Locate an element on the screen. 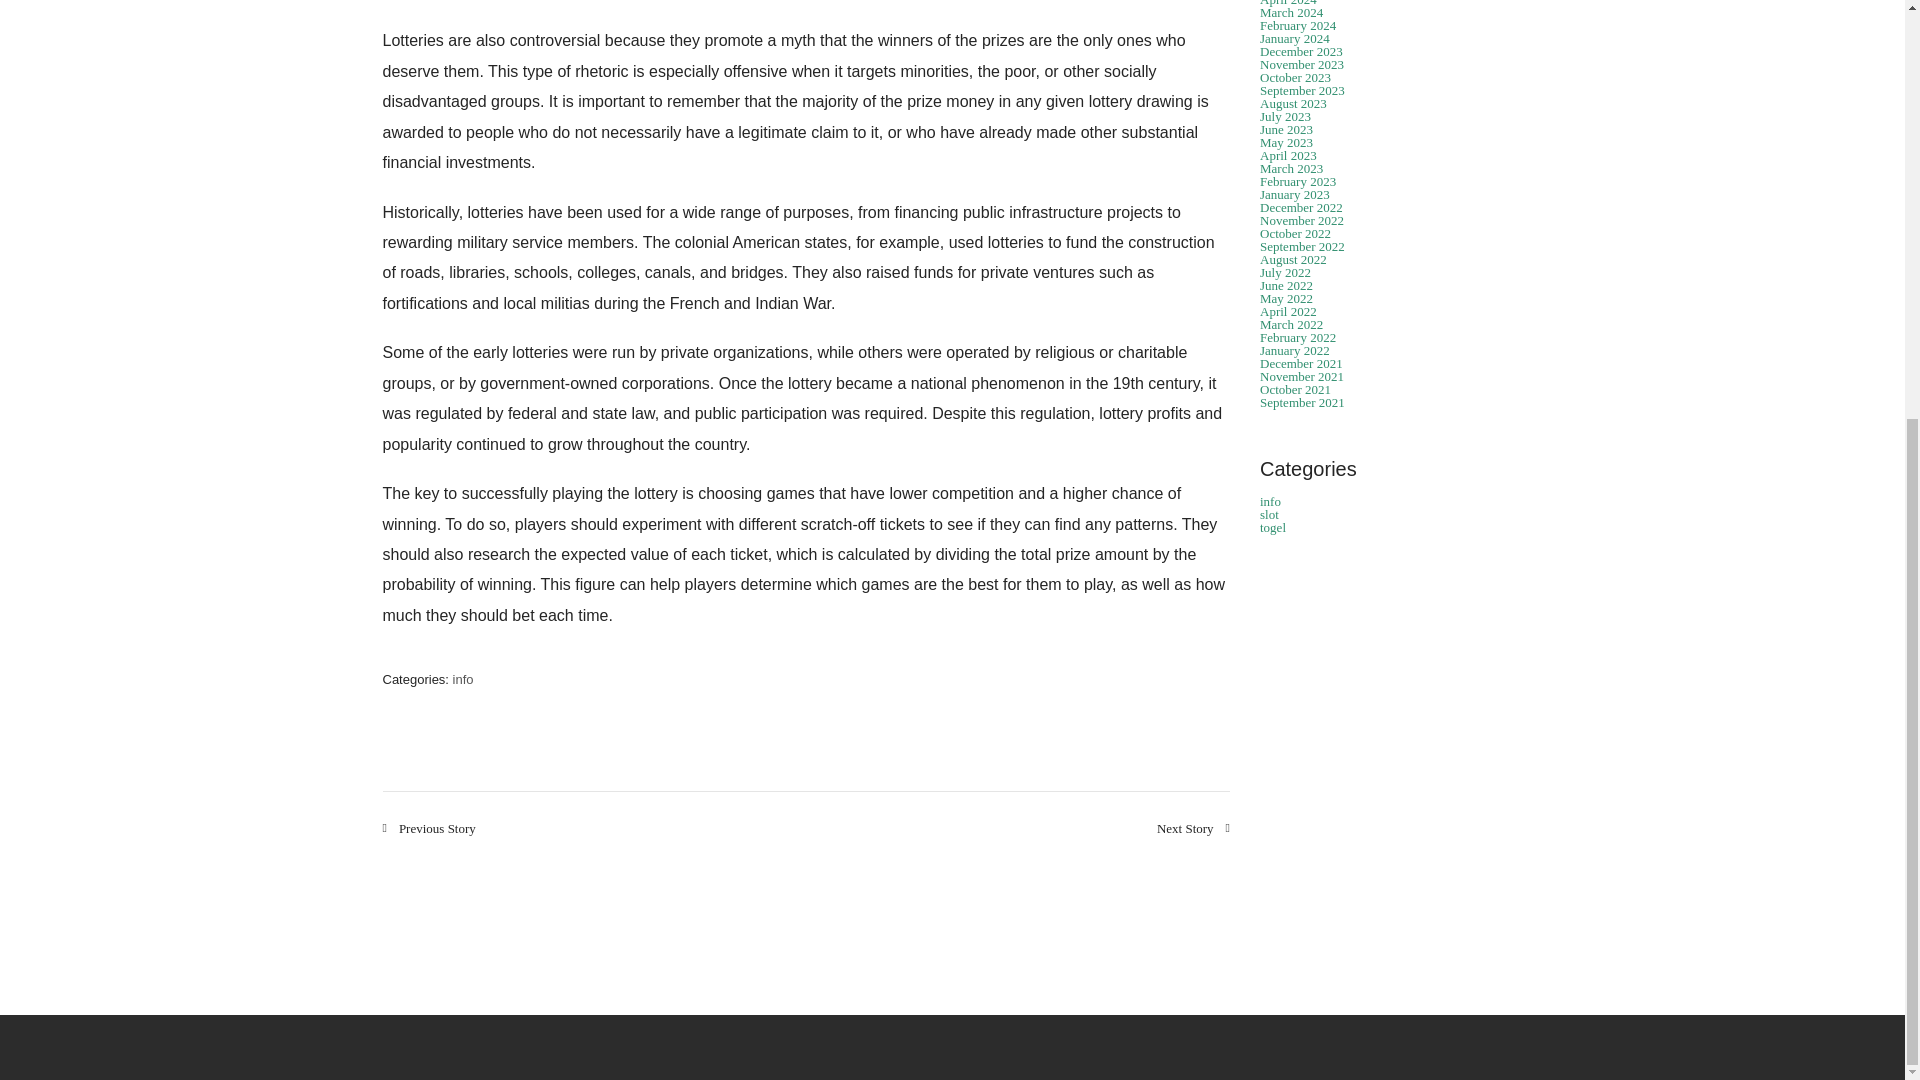 The height and width of the screenshot is (1080, 1920). Next Story is located at coordinates (1194, 828).